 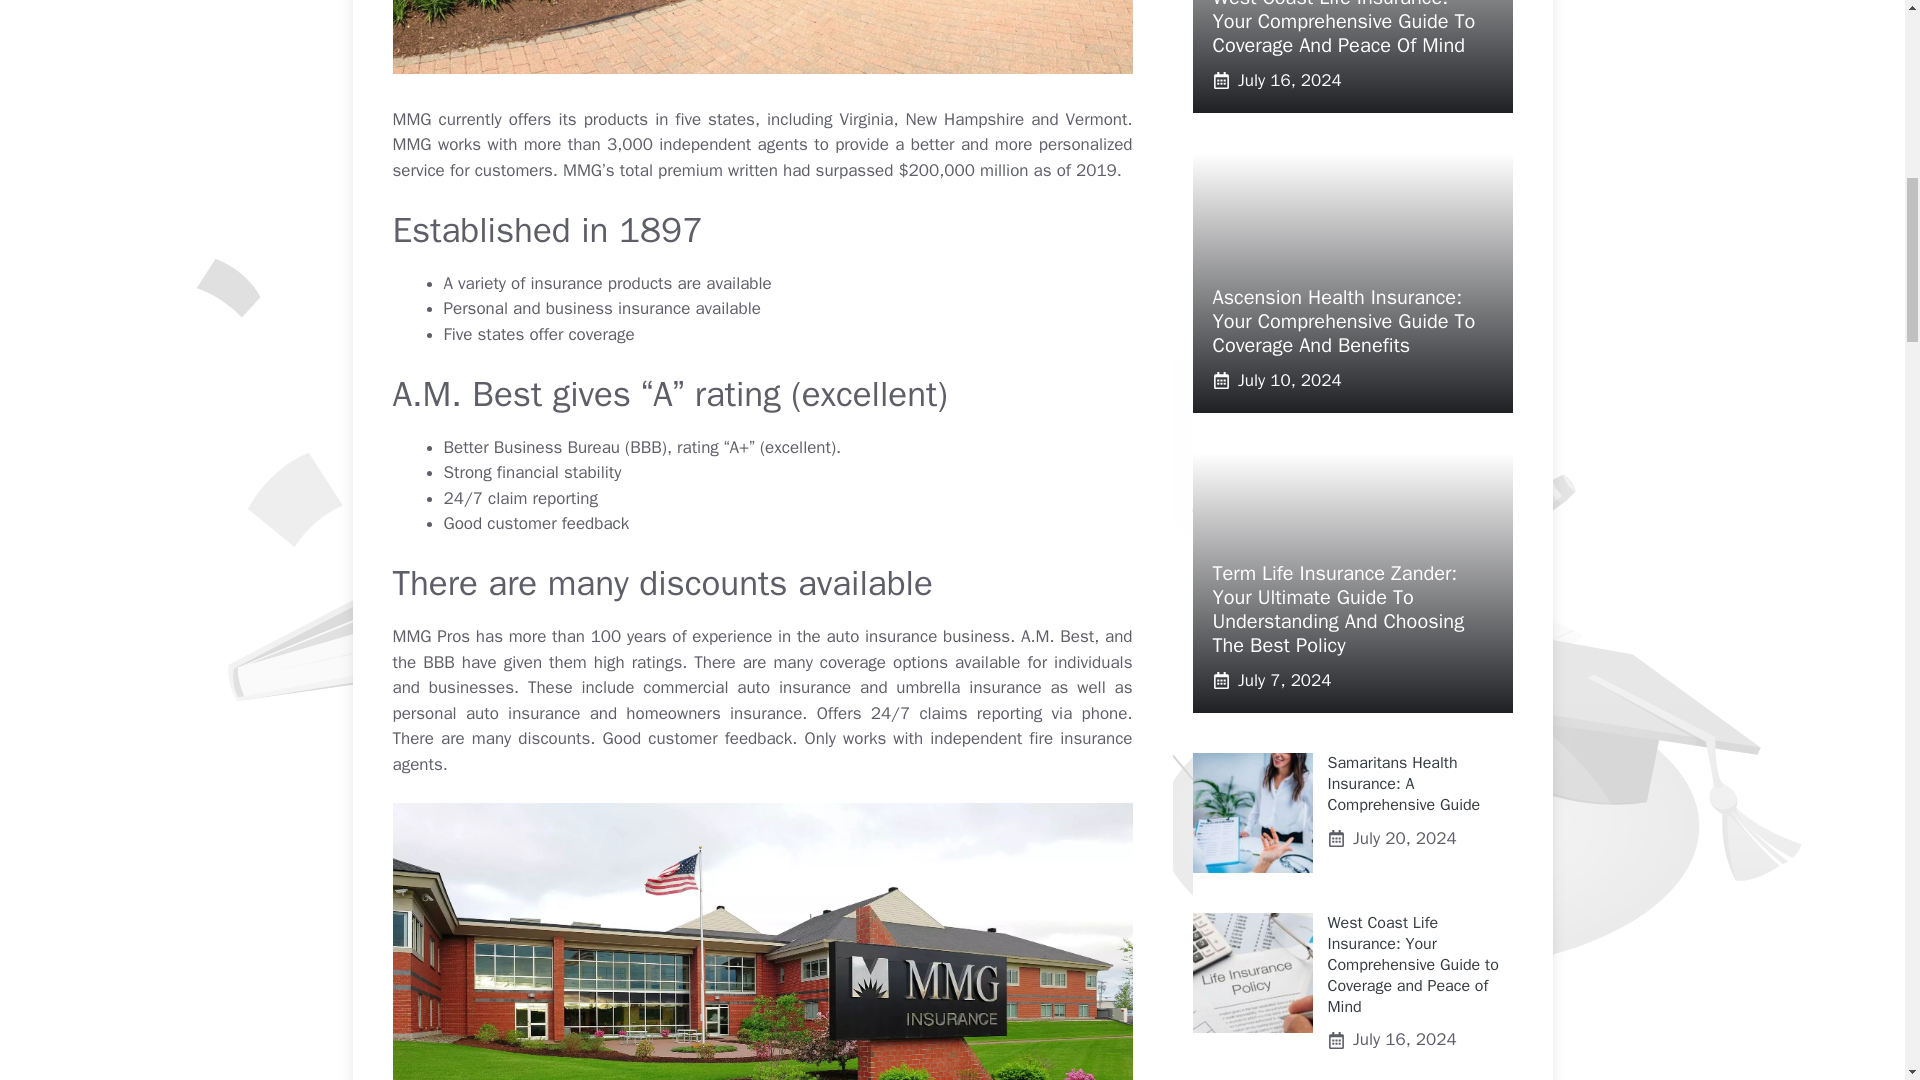 What do you see at coordinates (1855, 949) in the screenshot?
I see `Scroll back to top` at bounding box center [1855, 949].